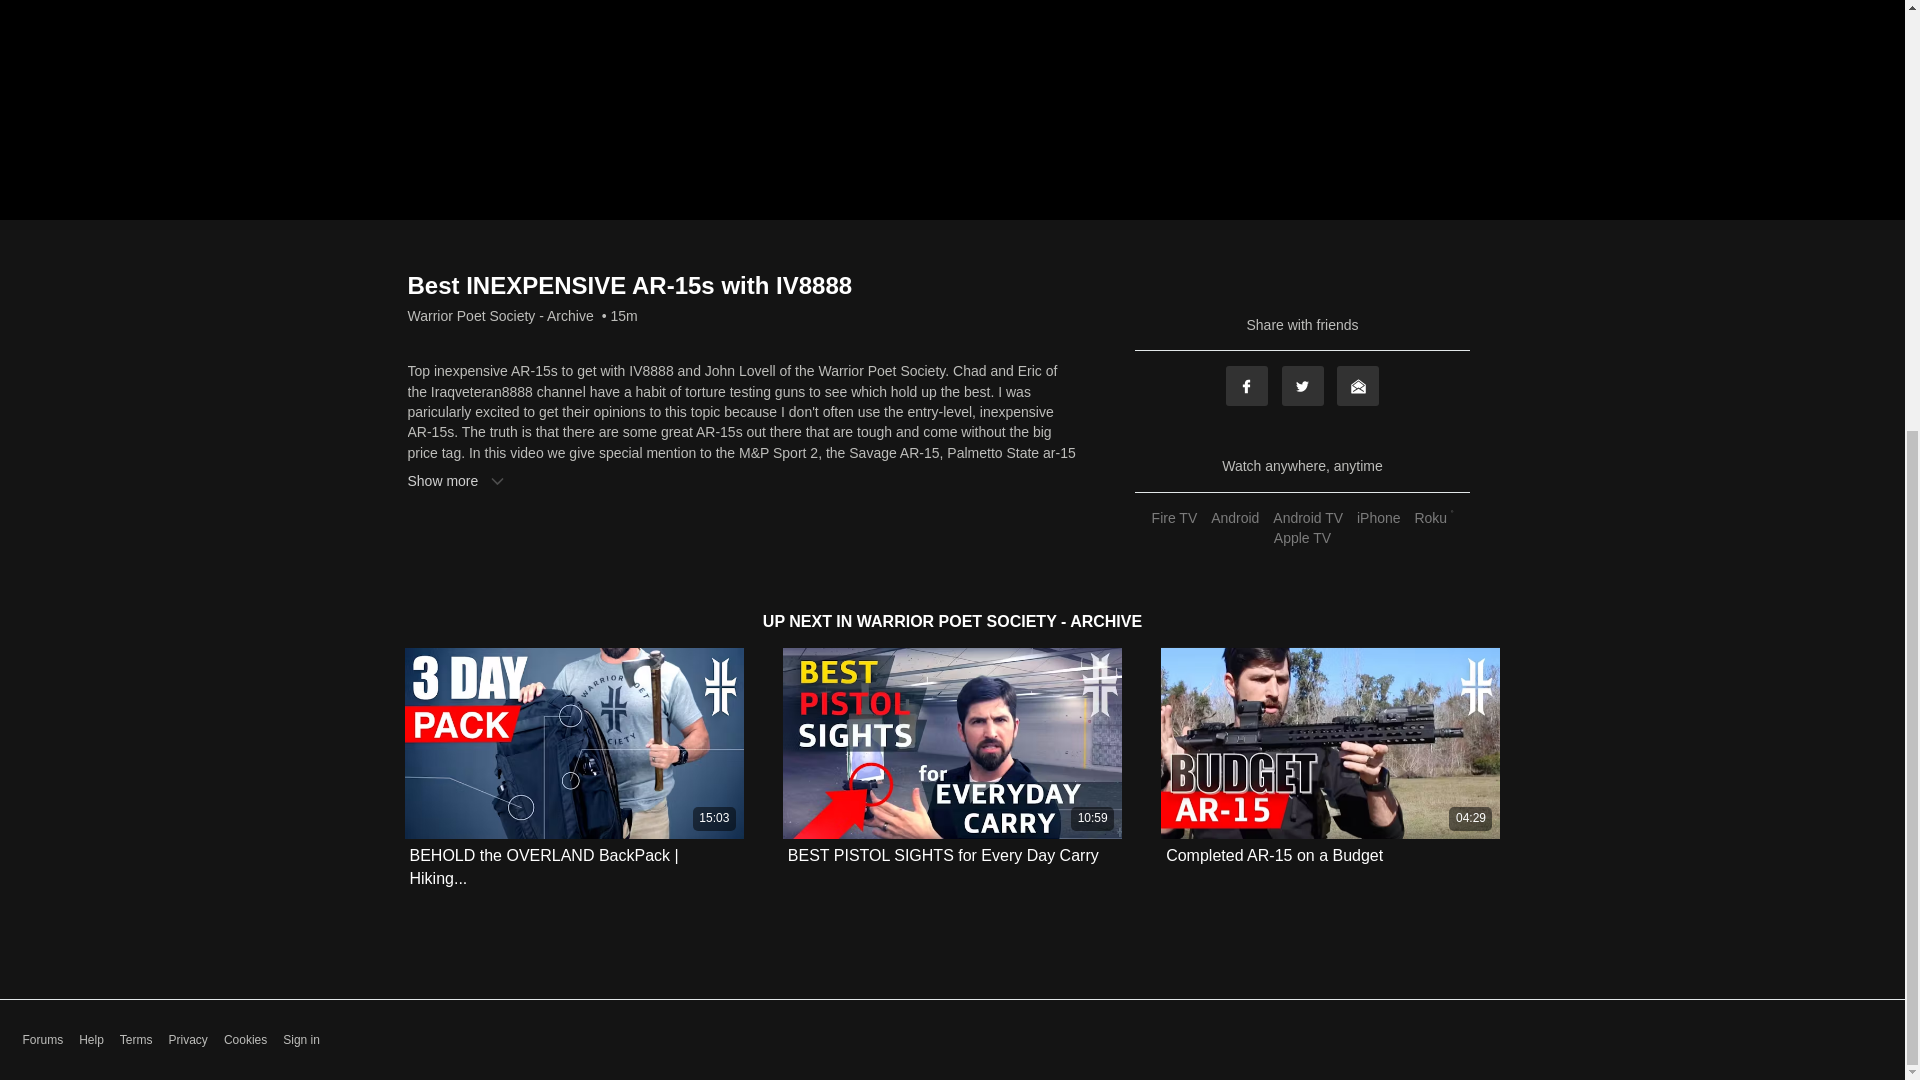  What do you see at coordinates (1274, 856) in the screenshot?
I see `Completed AR-15 on a Budget` at bounding box center [1274, 856].